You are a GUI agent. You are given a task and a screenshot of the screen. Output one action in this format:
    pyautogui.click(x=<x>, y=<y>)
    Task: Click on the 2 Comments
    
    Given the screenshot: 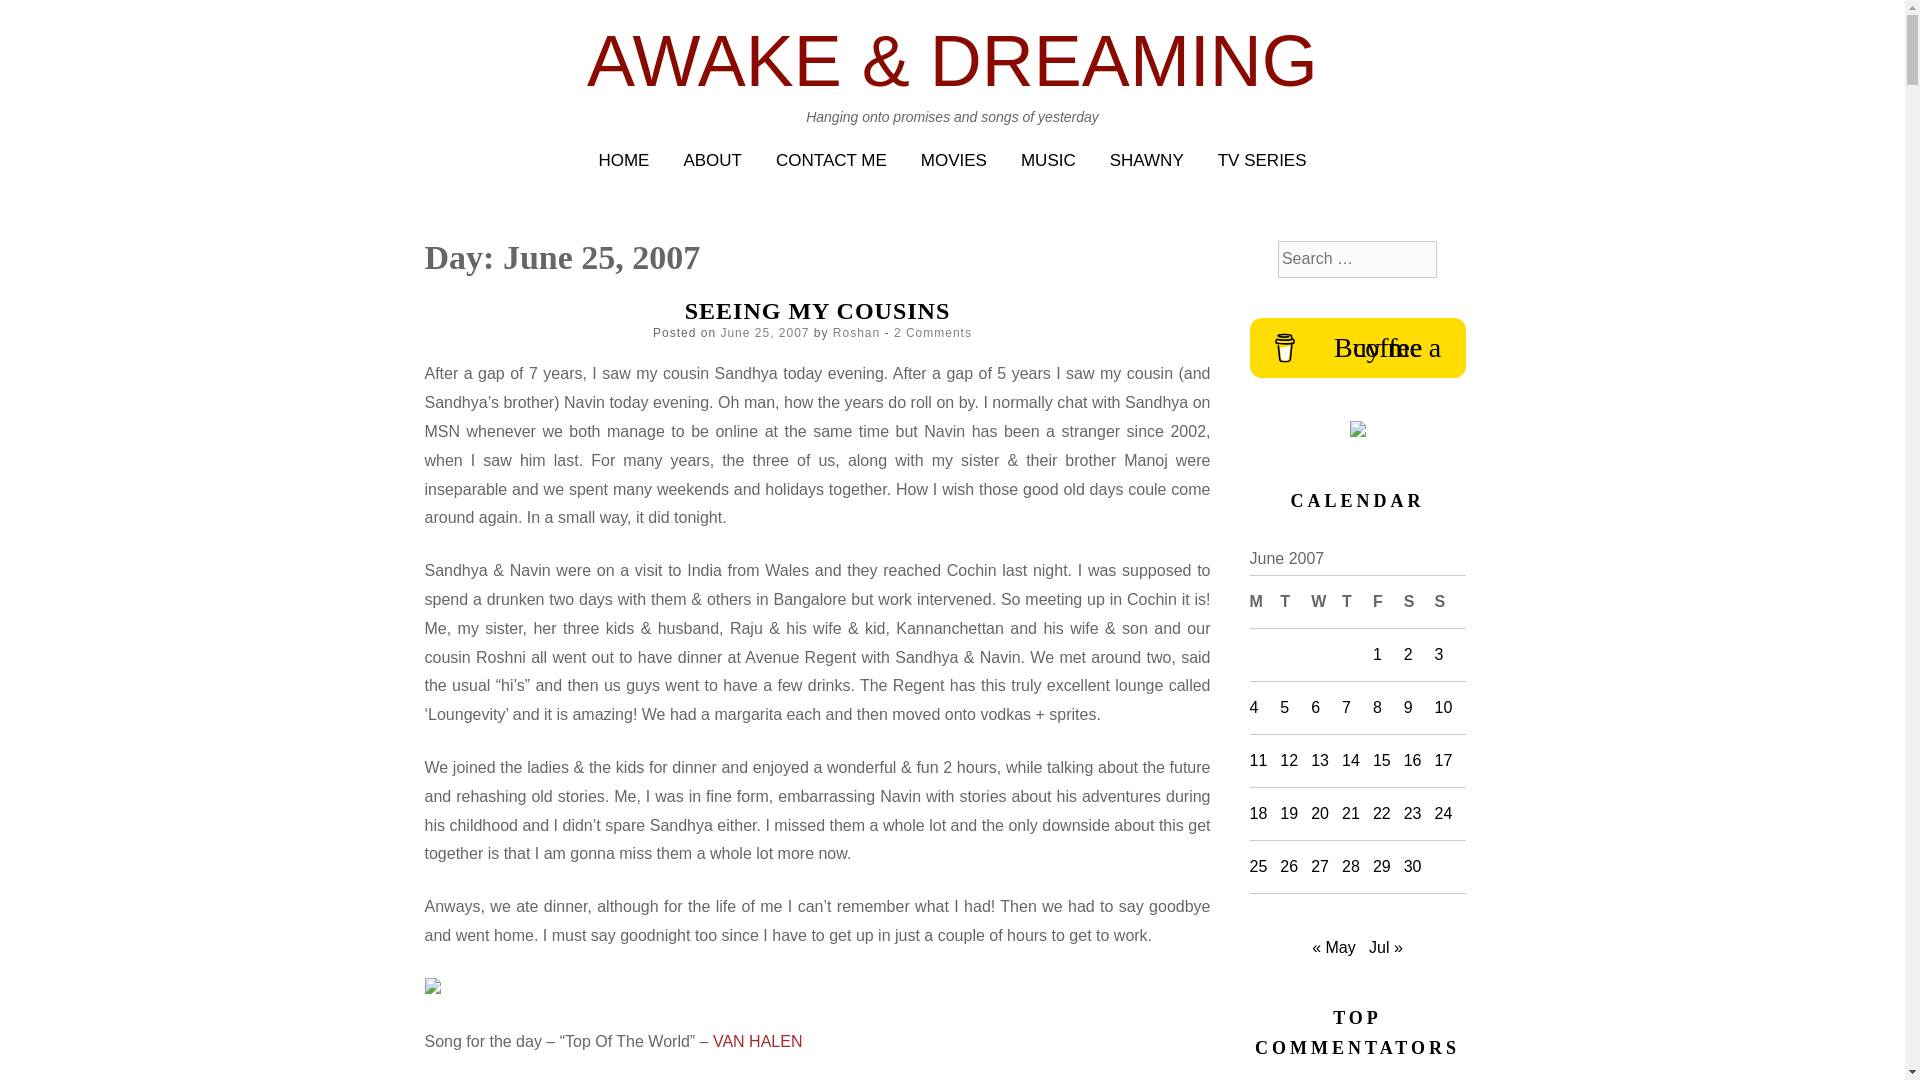 What is the action you would take?
    pyautogui.click(x=932, y=333)
    